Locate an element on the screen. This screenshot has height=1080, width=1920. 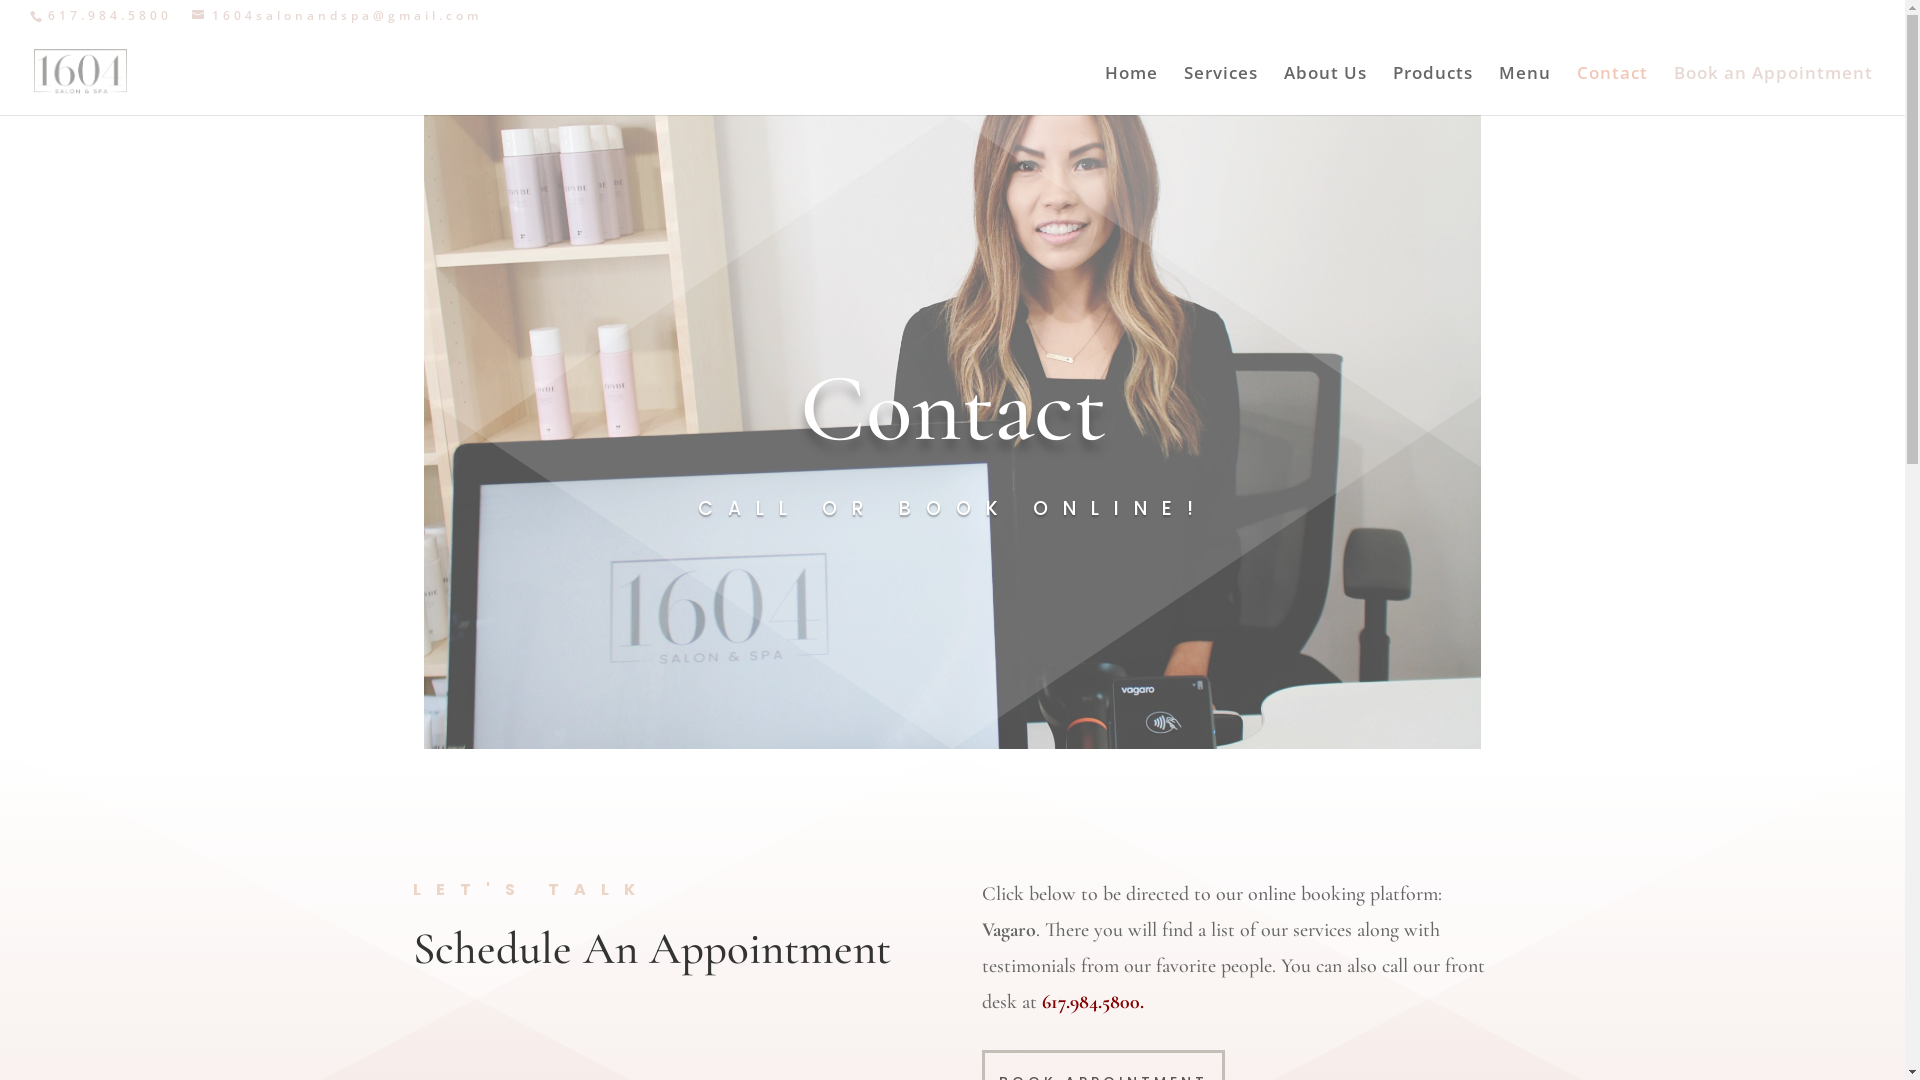
617.984.5800 is located at coordinates (110, 16).